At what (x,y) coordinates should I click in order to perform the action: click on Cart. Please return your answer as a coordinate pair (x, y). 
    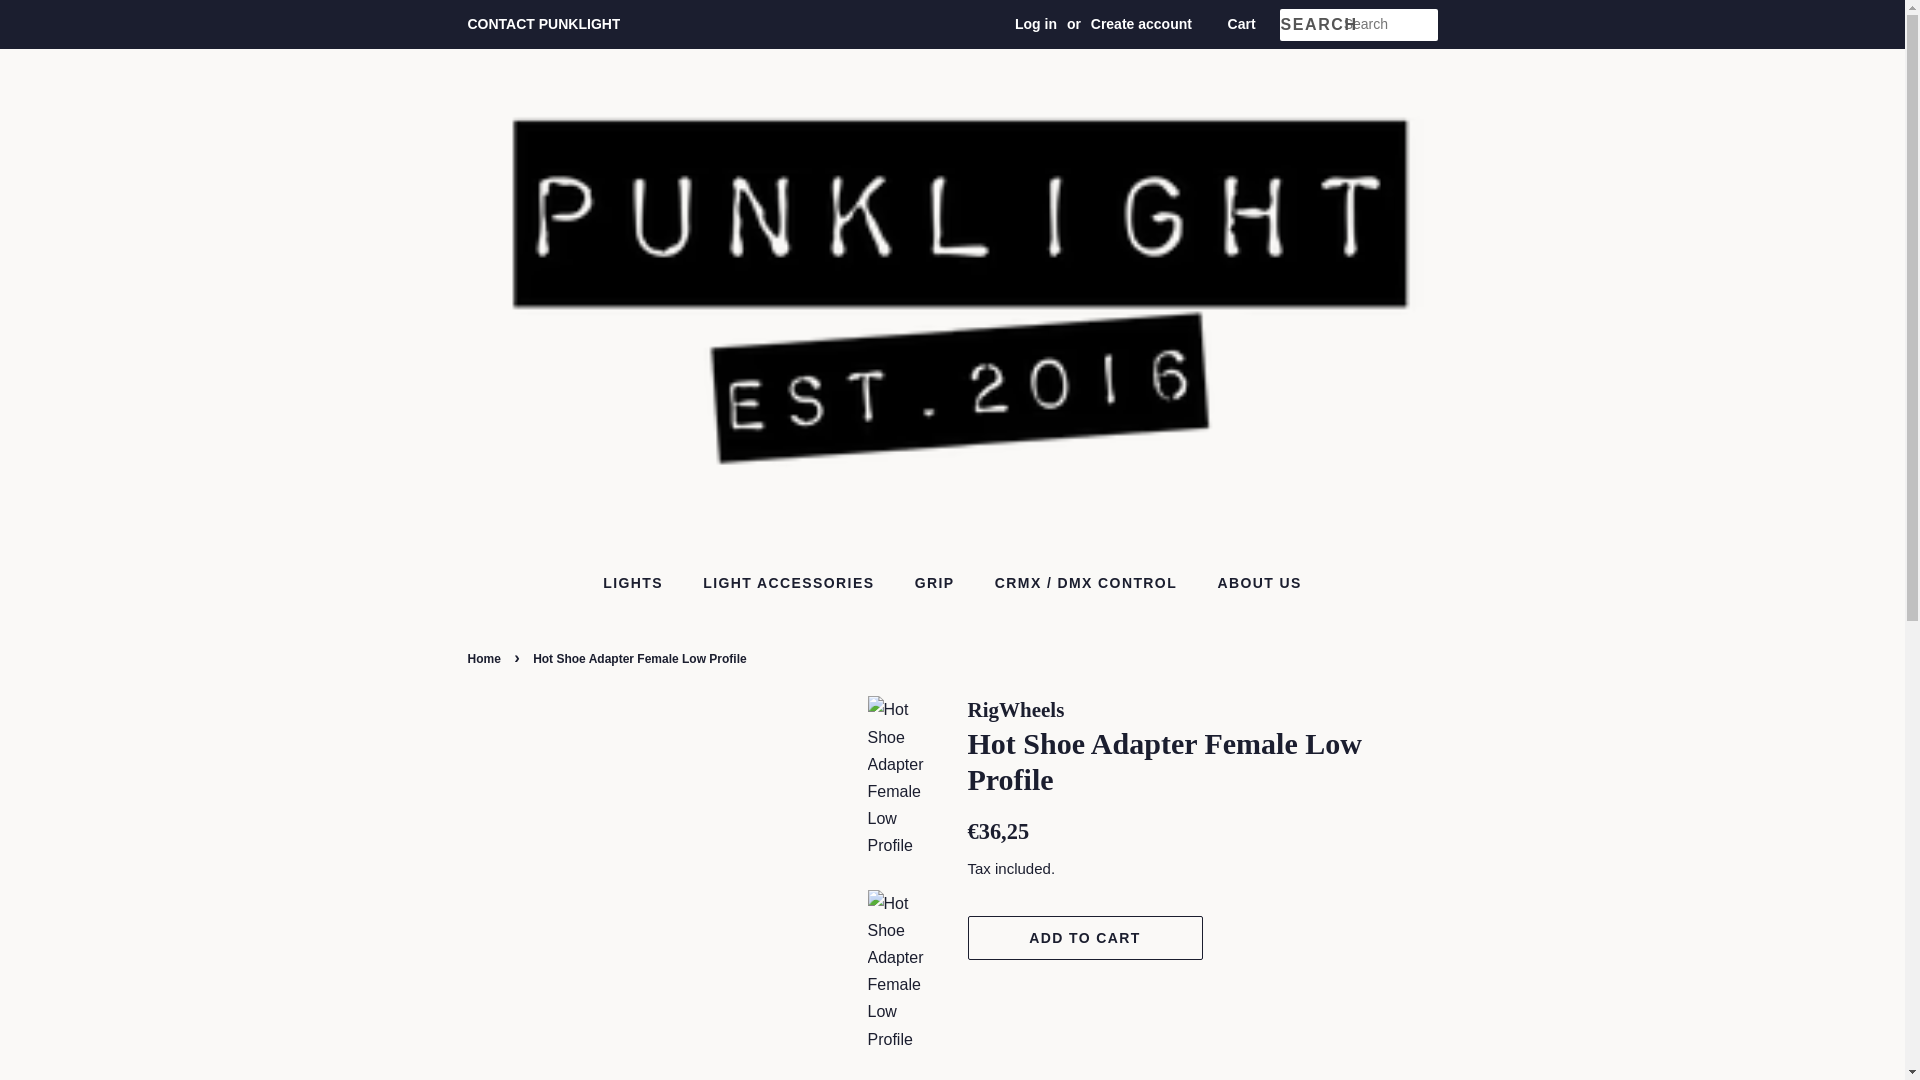
    Looking at the image, I should click on (1242, 24).